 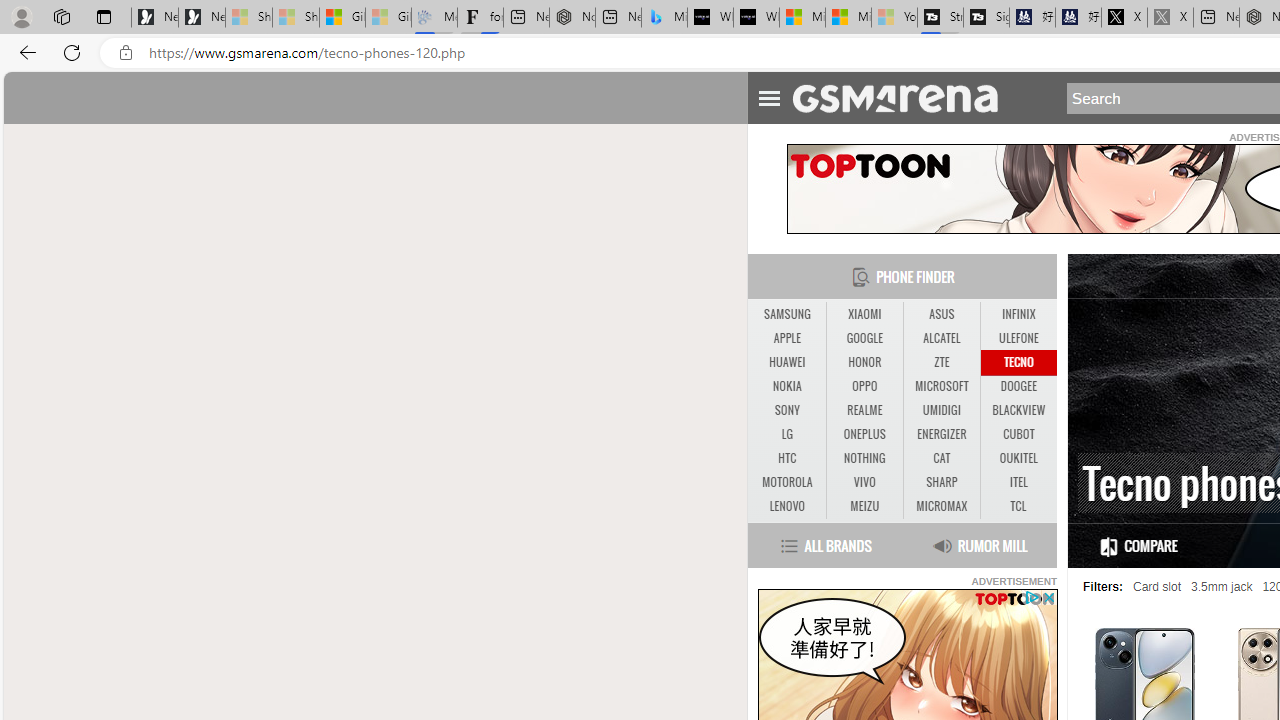 What do you see at coordinates (1018, 410) in the screenshot?
I see `BLACKVIEW` at bounding box center [1018, 410].